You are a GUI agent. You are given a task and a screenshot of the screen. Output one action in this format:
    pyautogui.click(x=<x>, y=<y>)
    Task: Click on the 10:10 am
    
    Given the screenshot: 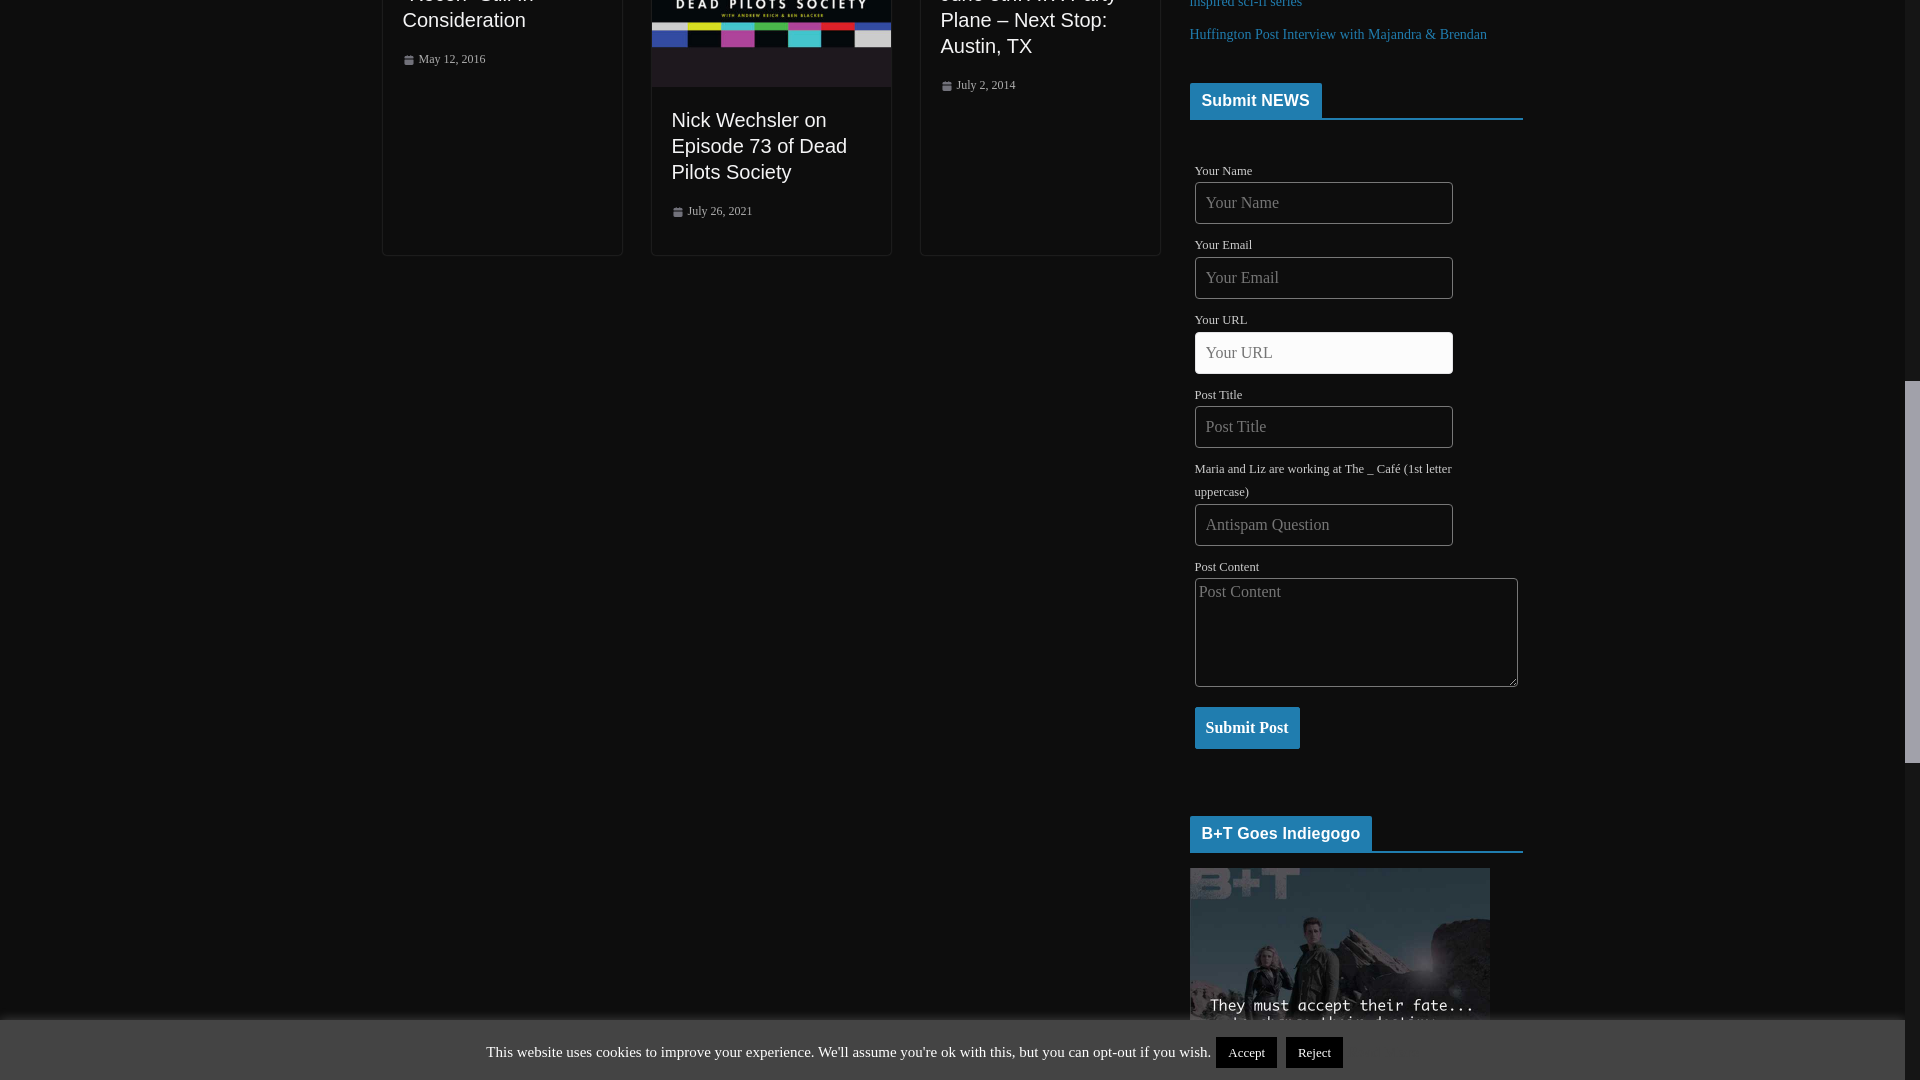 What is the action you would take?
    pyautogui.click(x=978, y=86)
    